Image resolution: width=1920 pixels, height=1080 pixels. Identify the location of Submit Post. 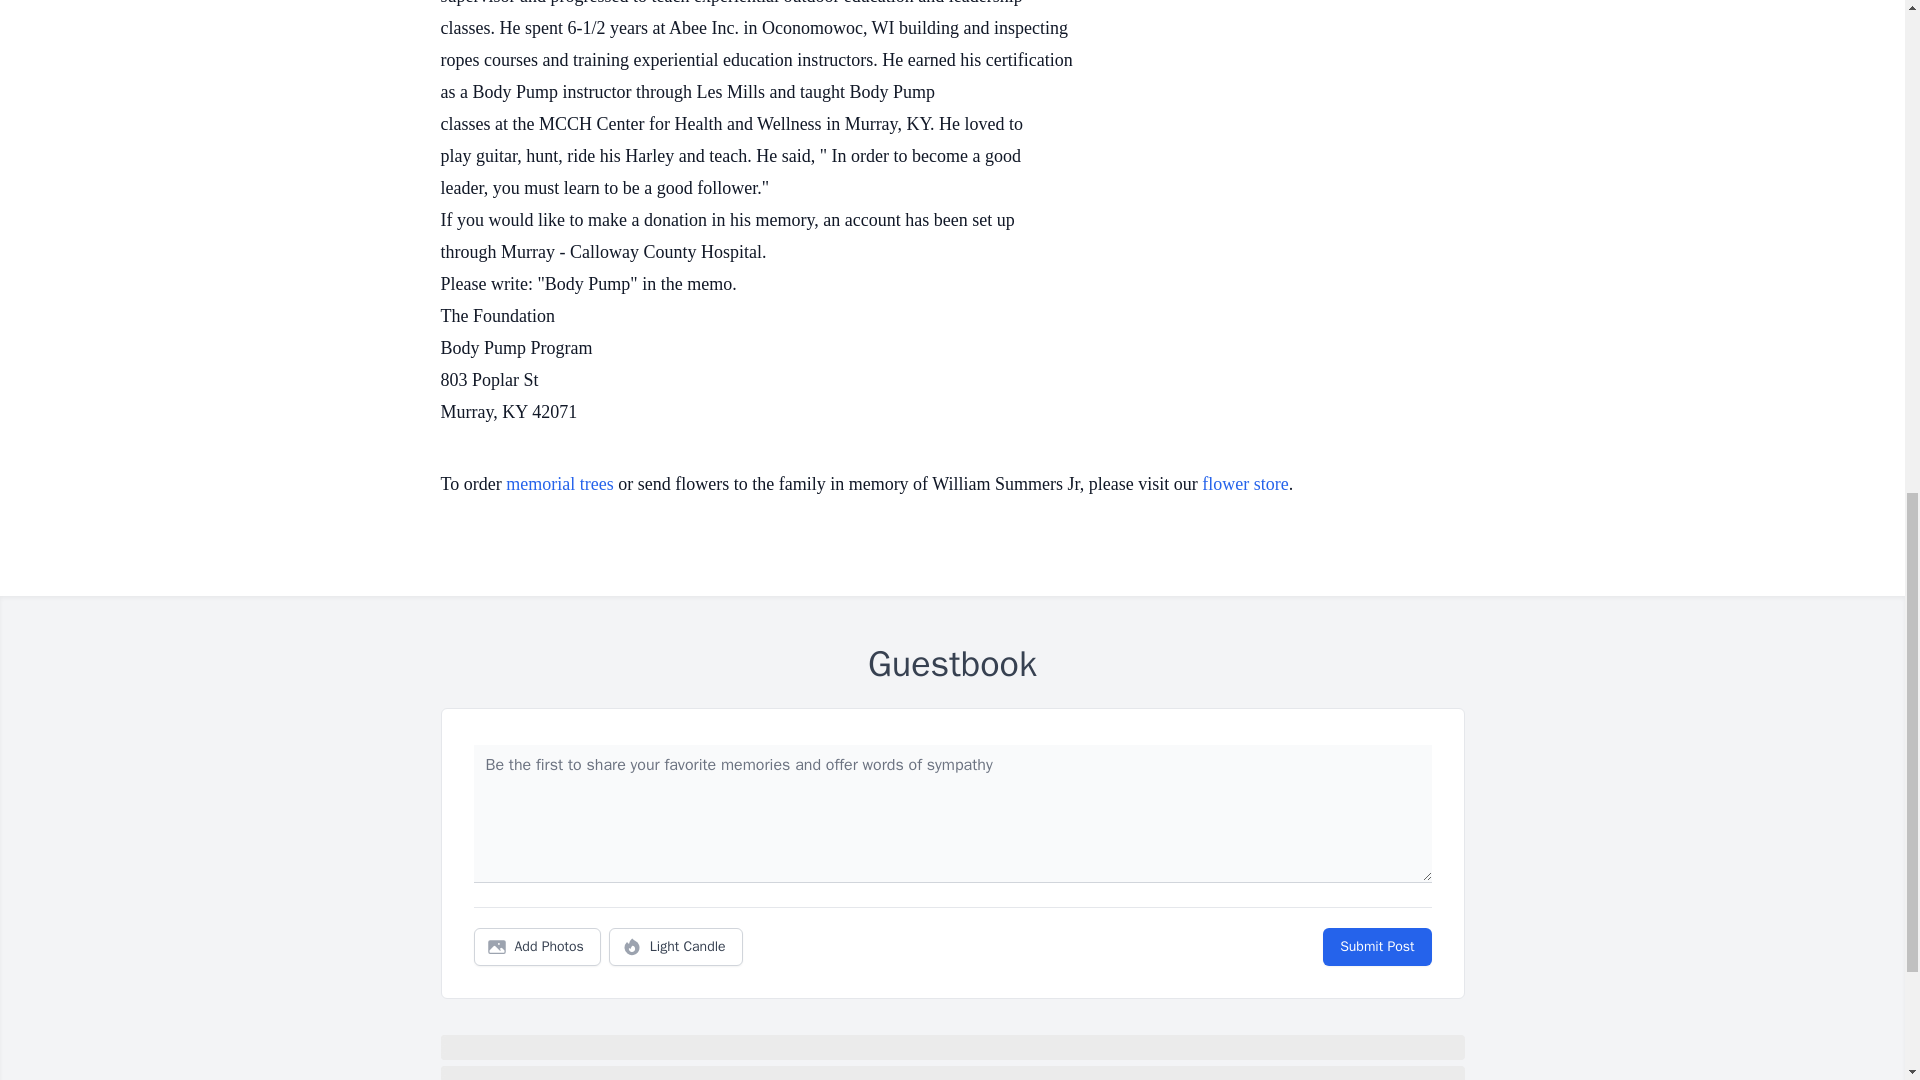
(1376, 946).